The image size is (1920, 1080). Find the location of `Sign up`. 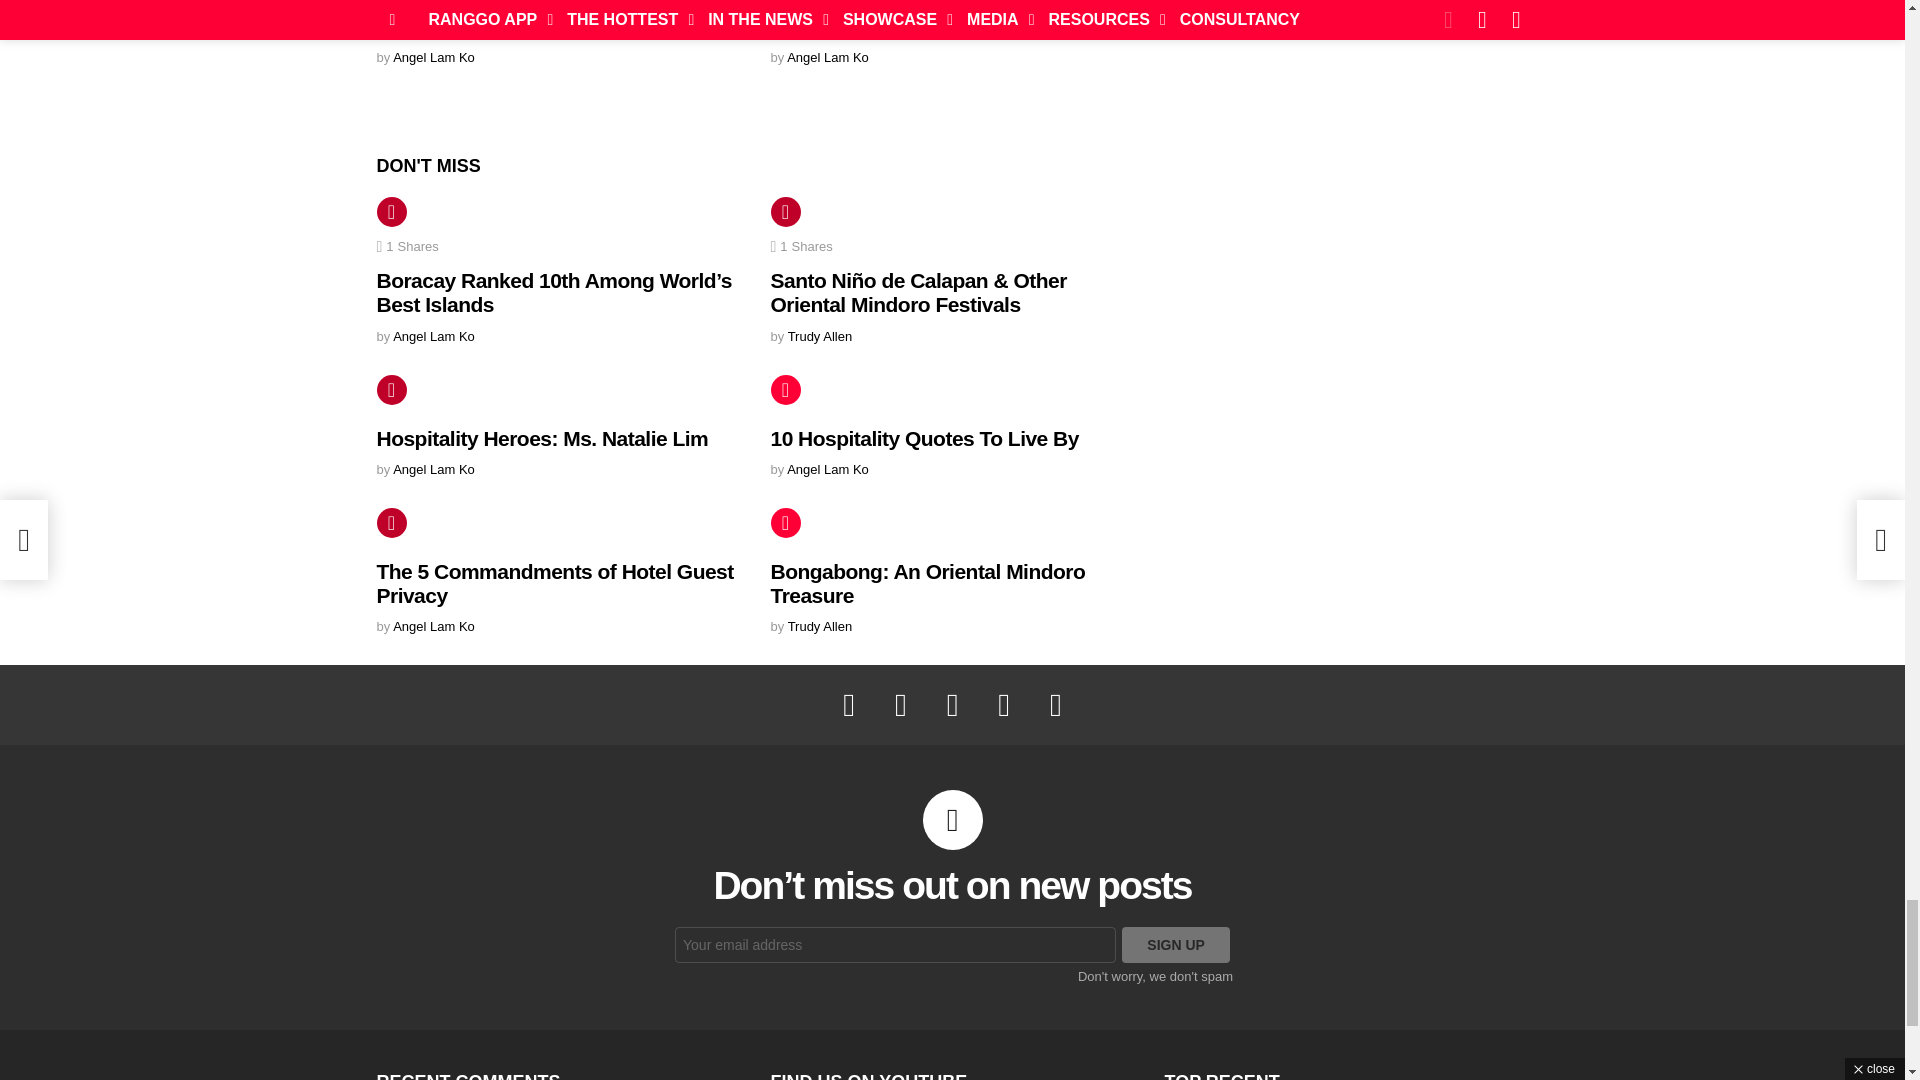

Sign up is located at coordinates (1176, 944).